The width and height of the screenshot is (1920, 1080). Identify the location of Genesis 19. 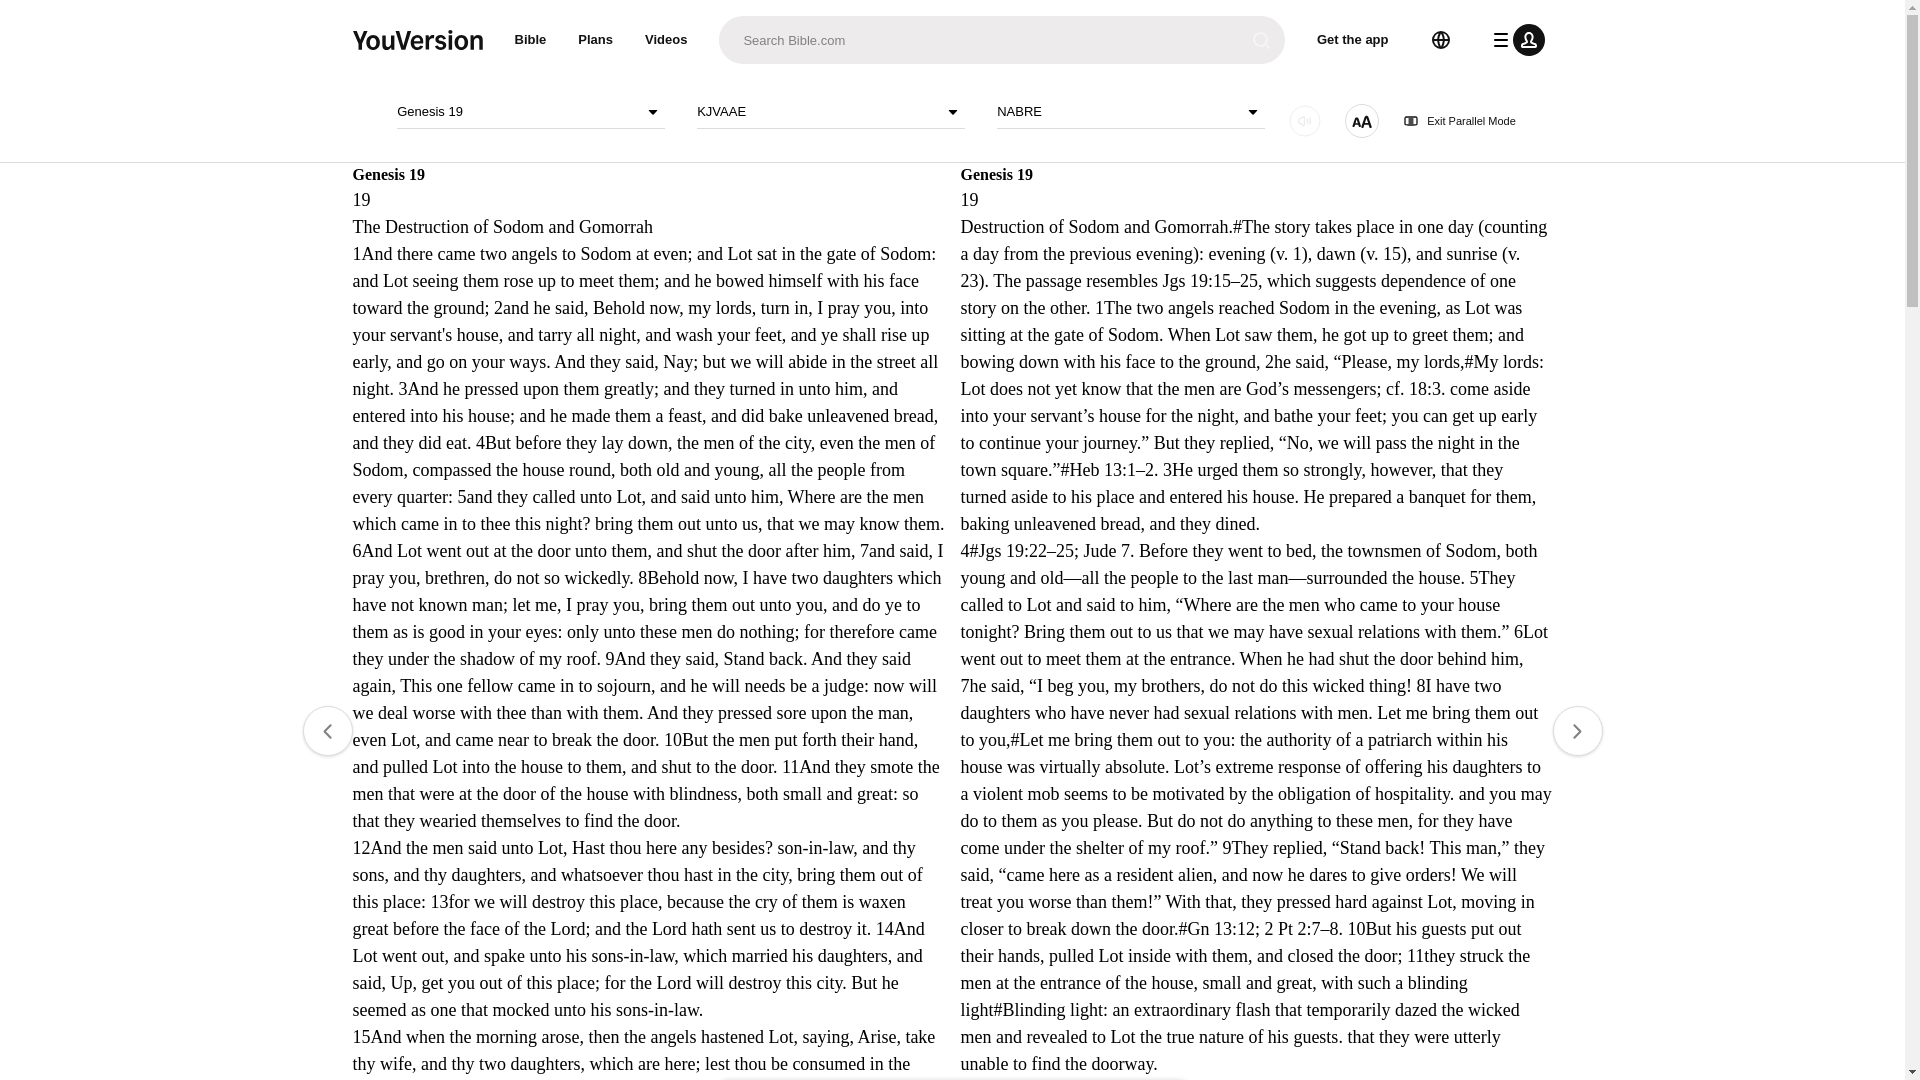
(530, 112).